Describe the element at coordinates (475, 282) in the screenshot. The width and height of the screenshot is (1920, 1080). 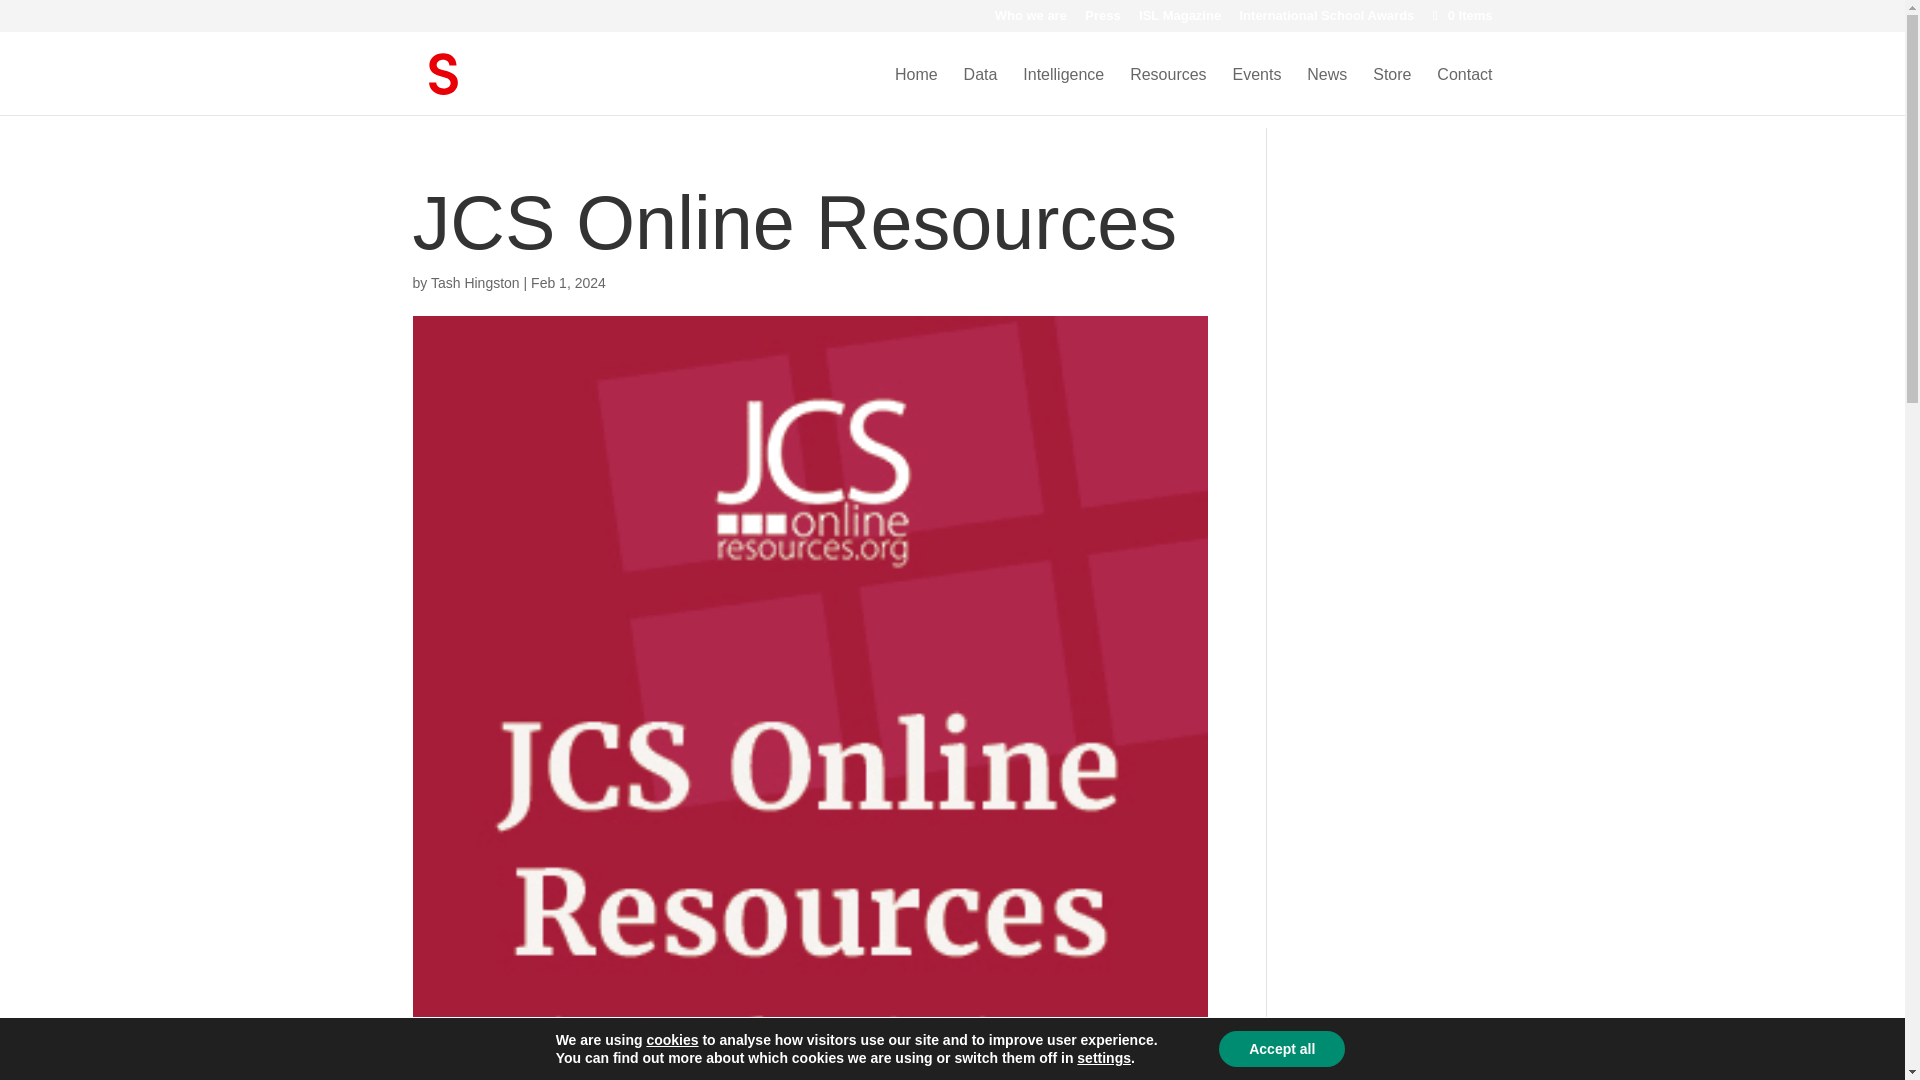
I see `Posts by Tash Hingston` at that location.